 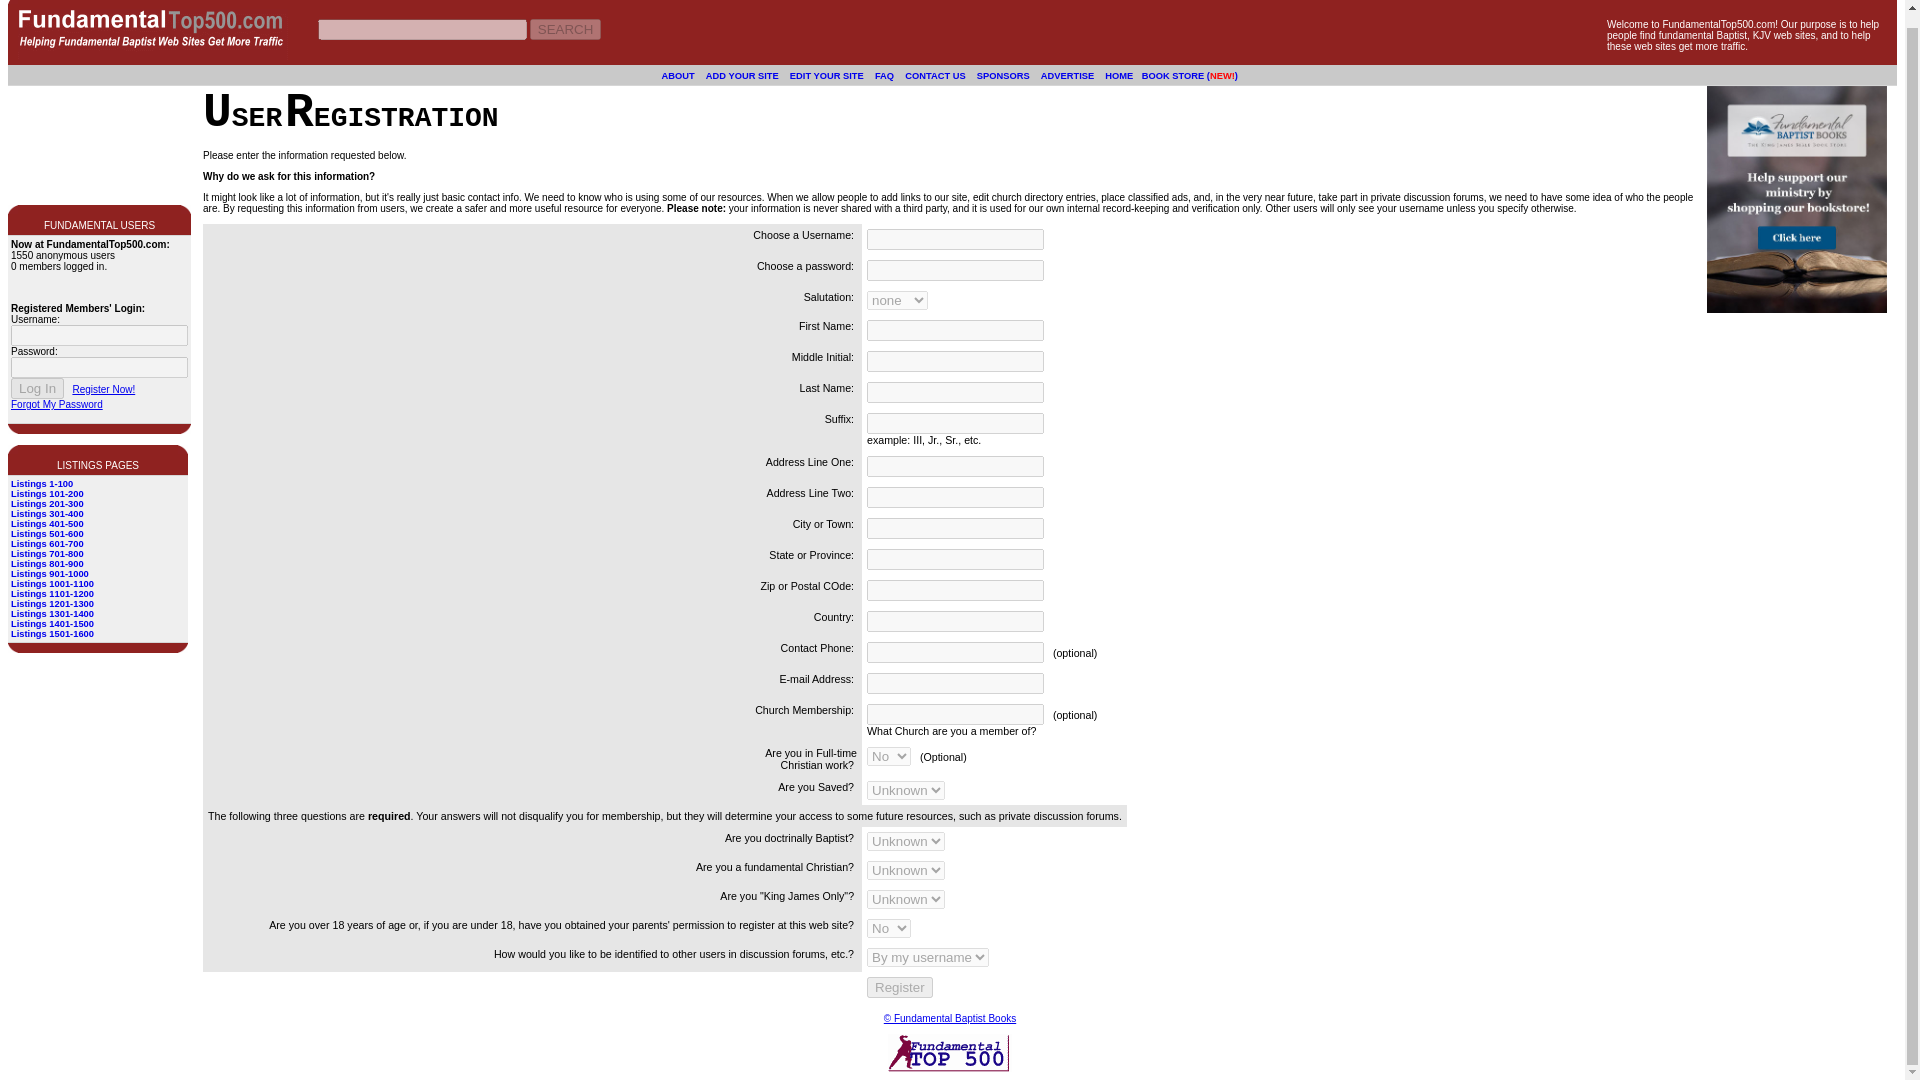 I want to click on Listings 1401-1500, so click(x=52, y=623).